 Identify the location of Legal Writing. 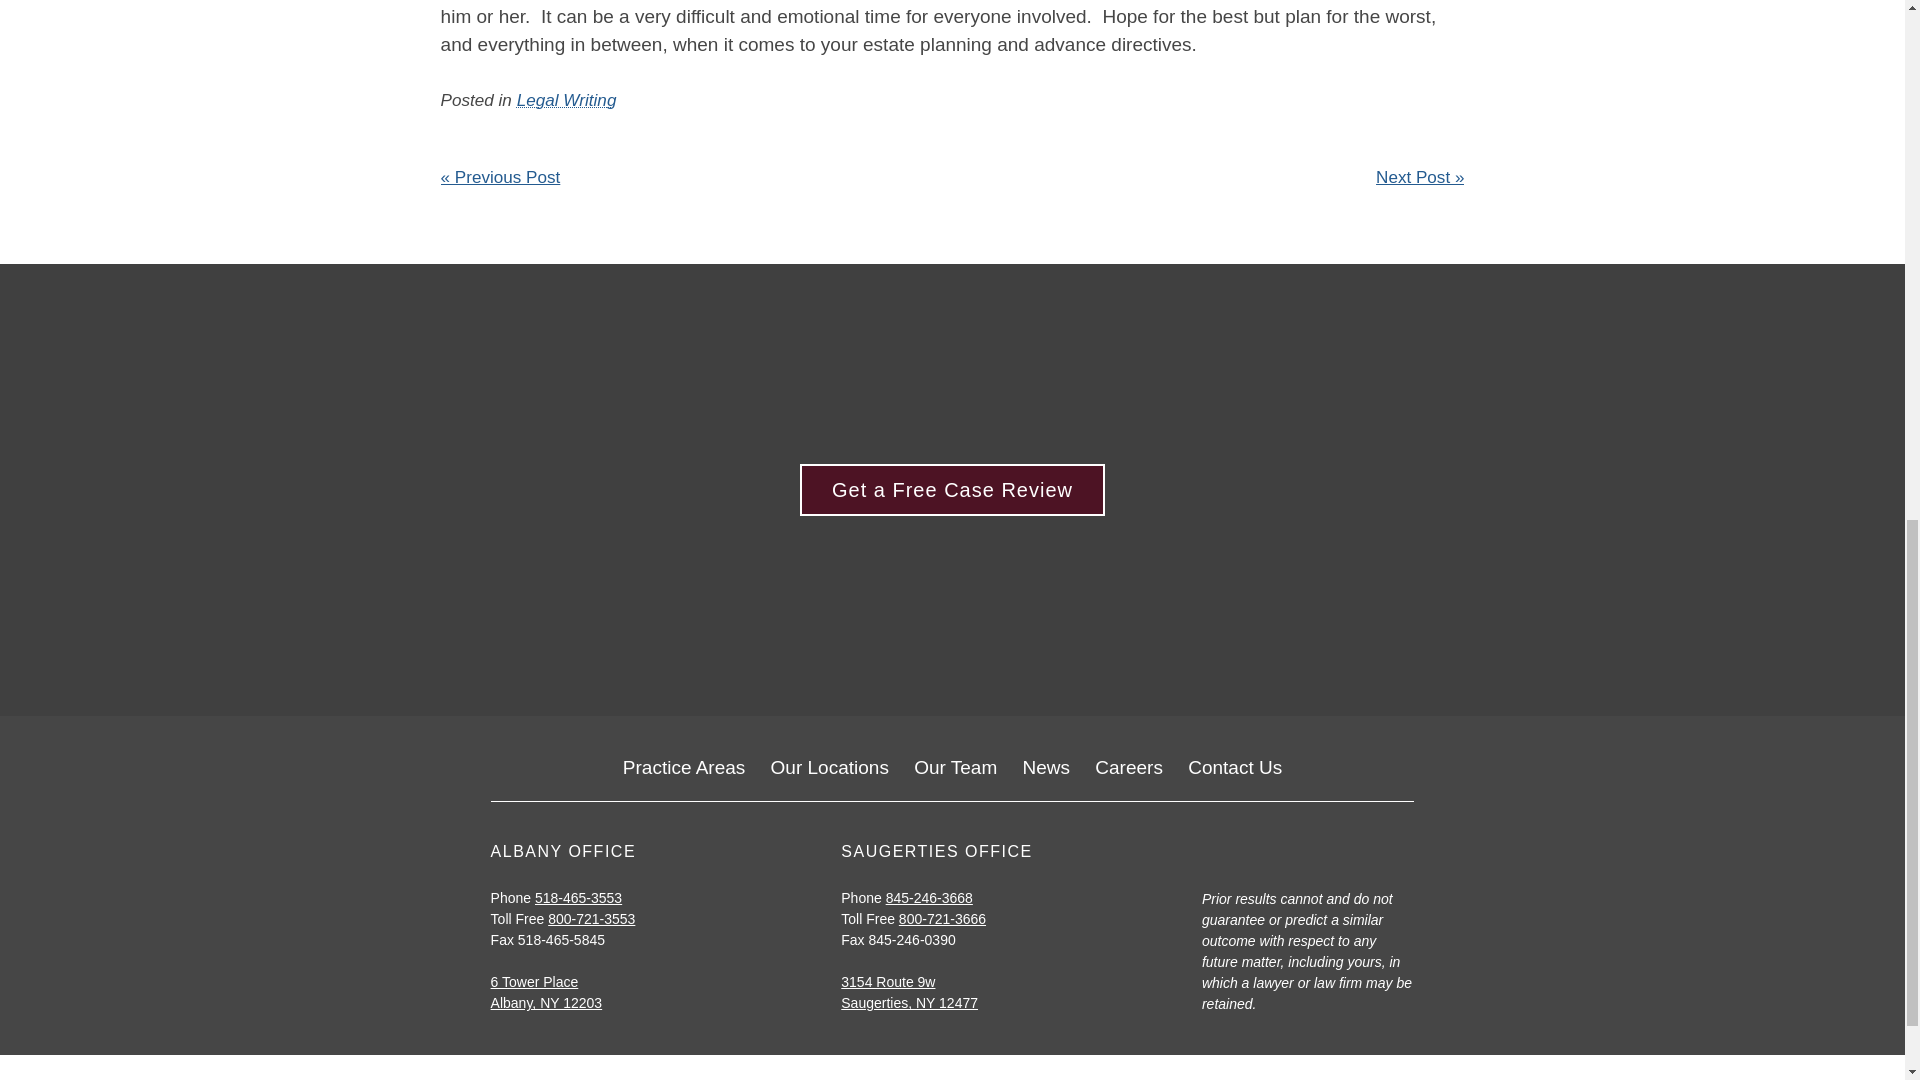
(566, 100).